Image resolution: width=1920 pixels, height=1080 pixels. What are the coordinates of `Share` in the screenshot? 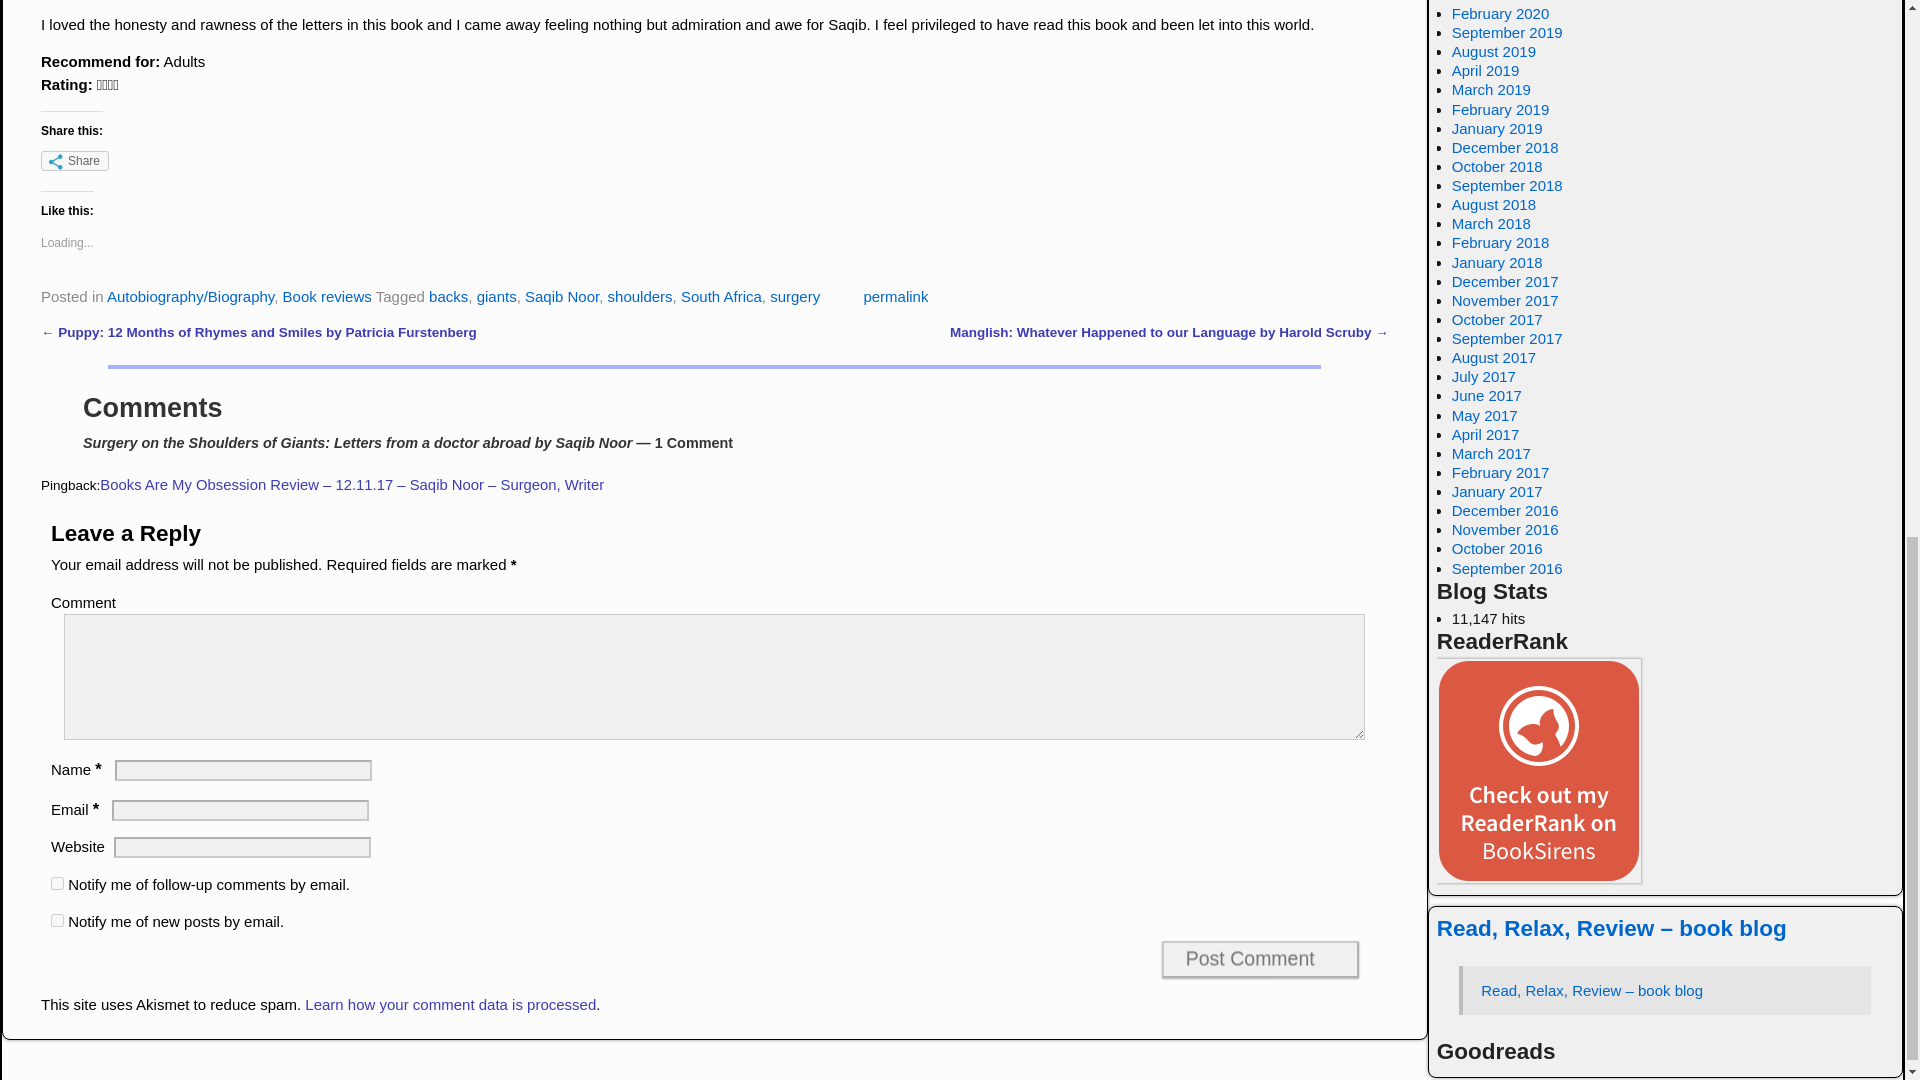 It's located at (74, 160).